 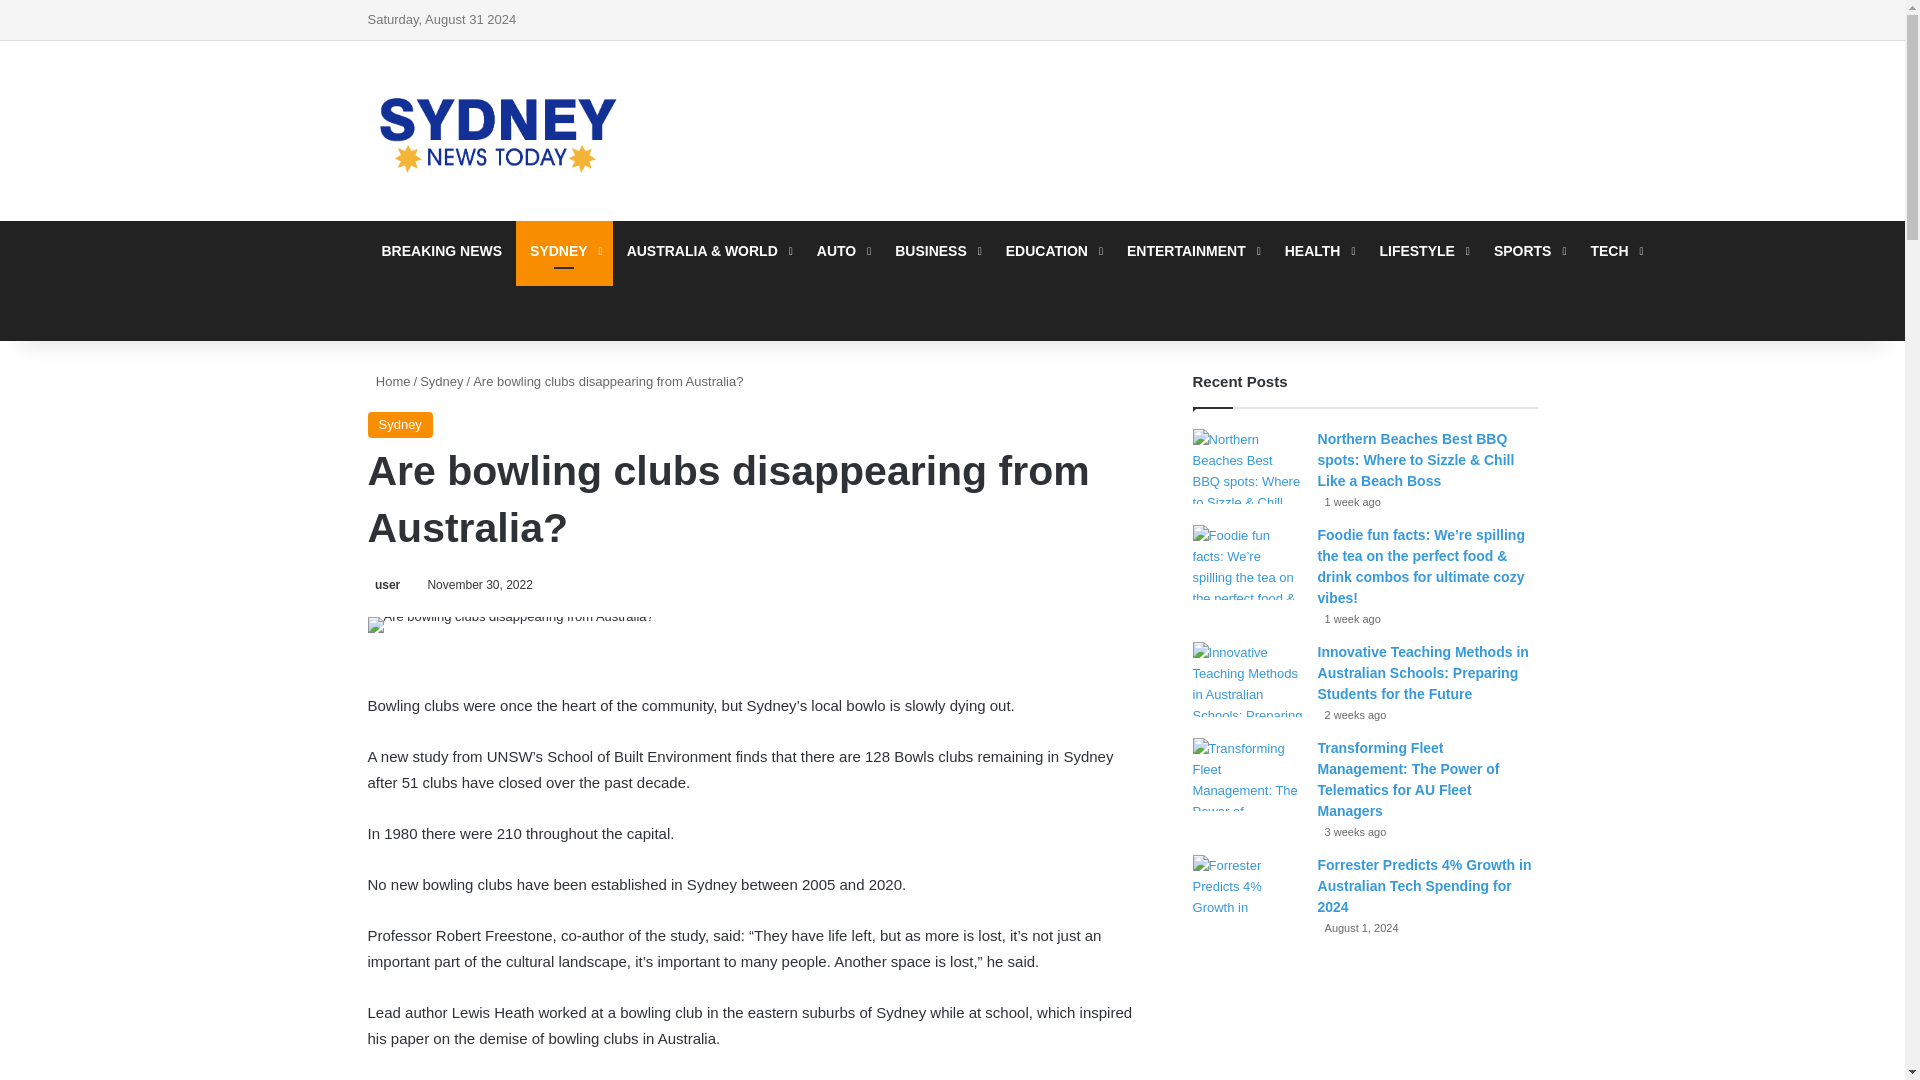 What do you see at coordinates (441, 380) in the screenshot?
I see `Sydney` at bounding box center [441, 380].